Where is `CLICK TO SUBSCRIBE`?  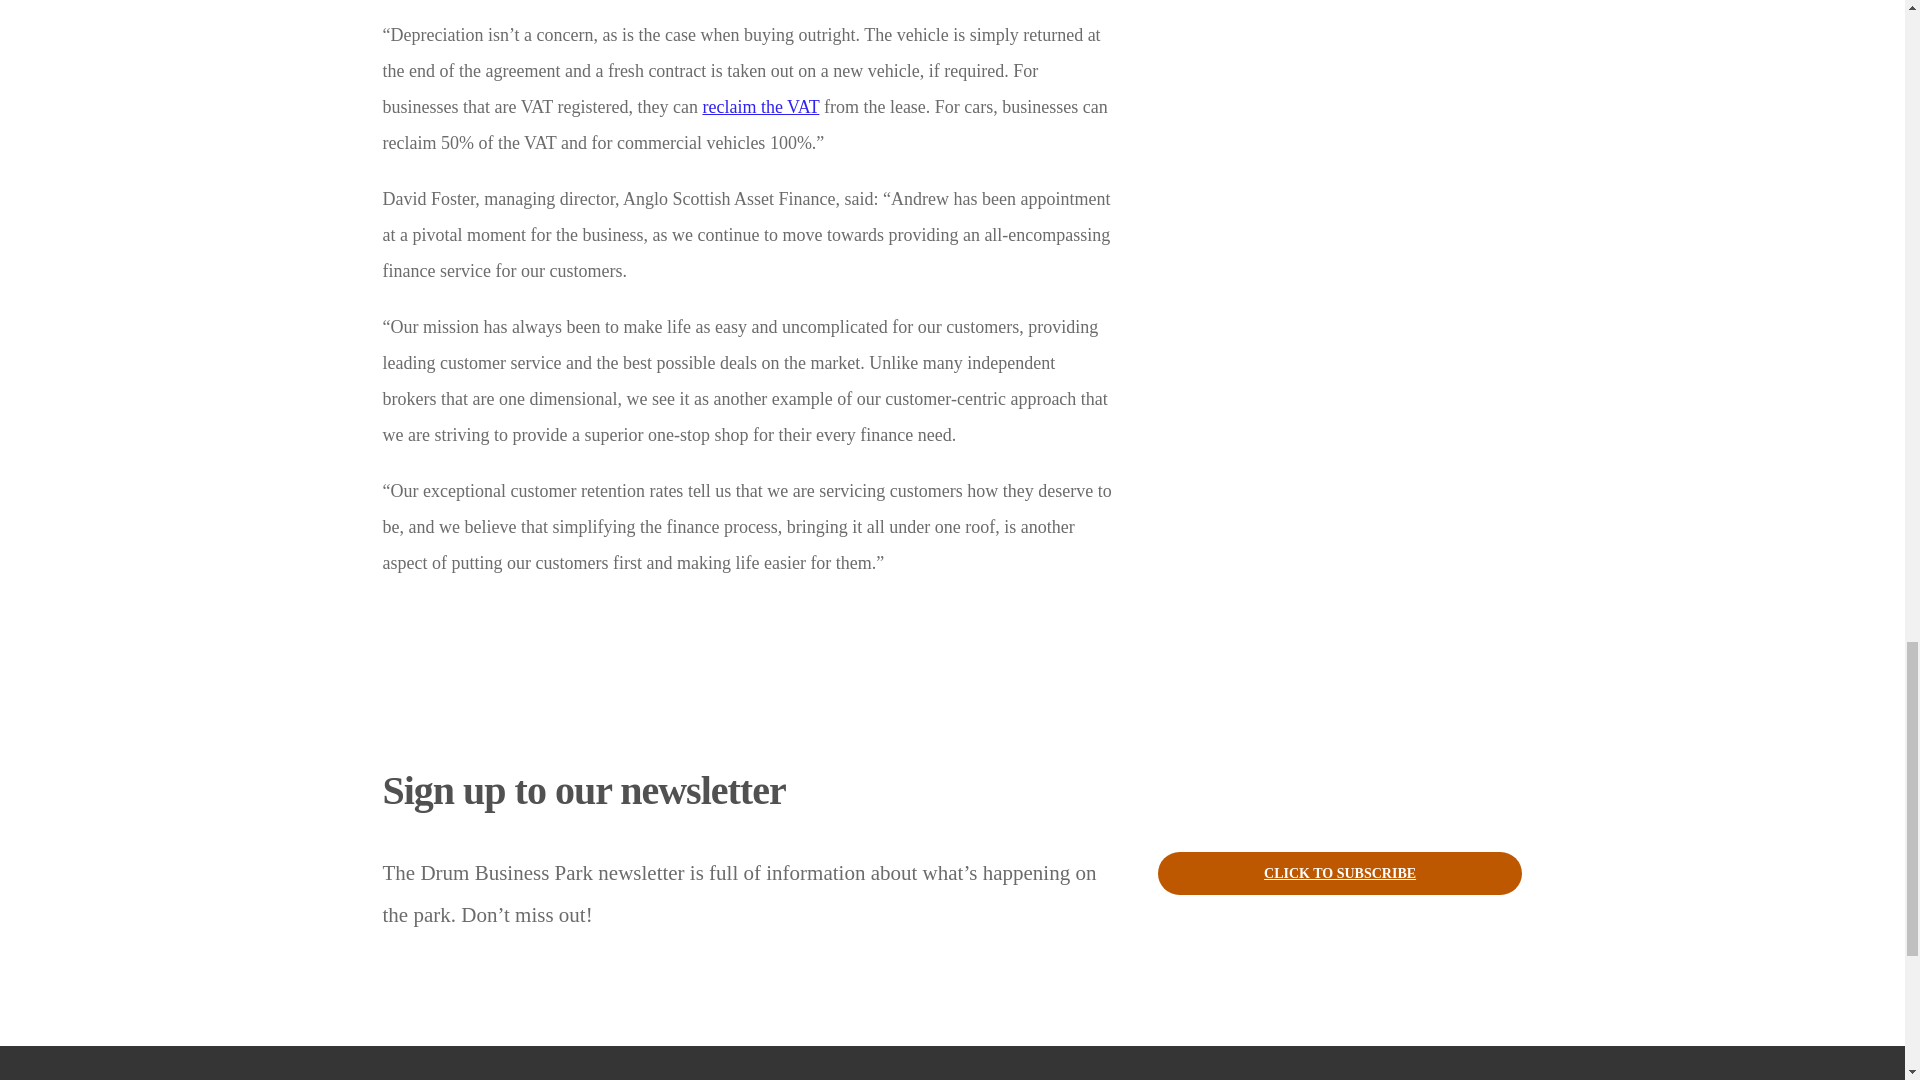 CLICK TO SUBSCRIBE is located at coordinates (1340, 874).